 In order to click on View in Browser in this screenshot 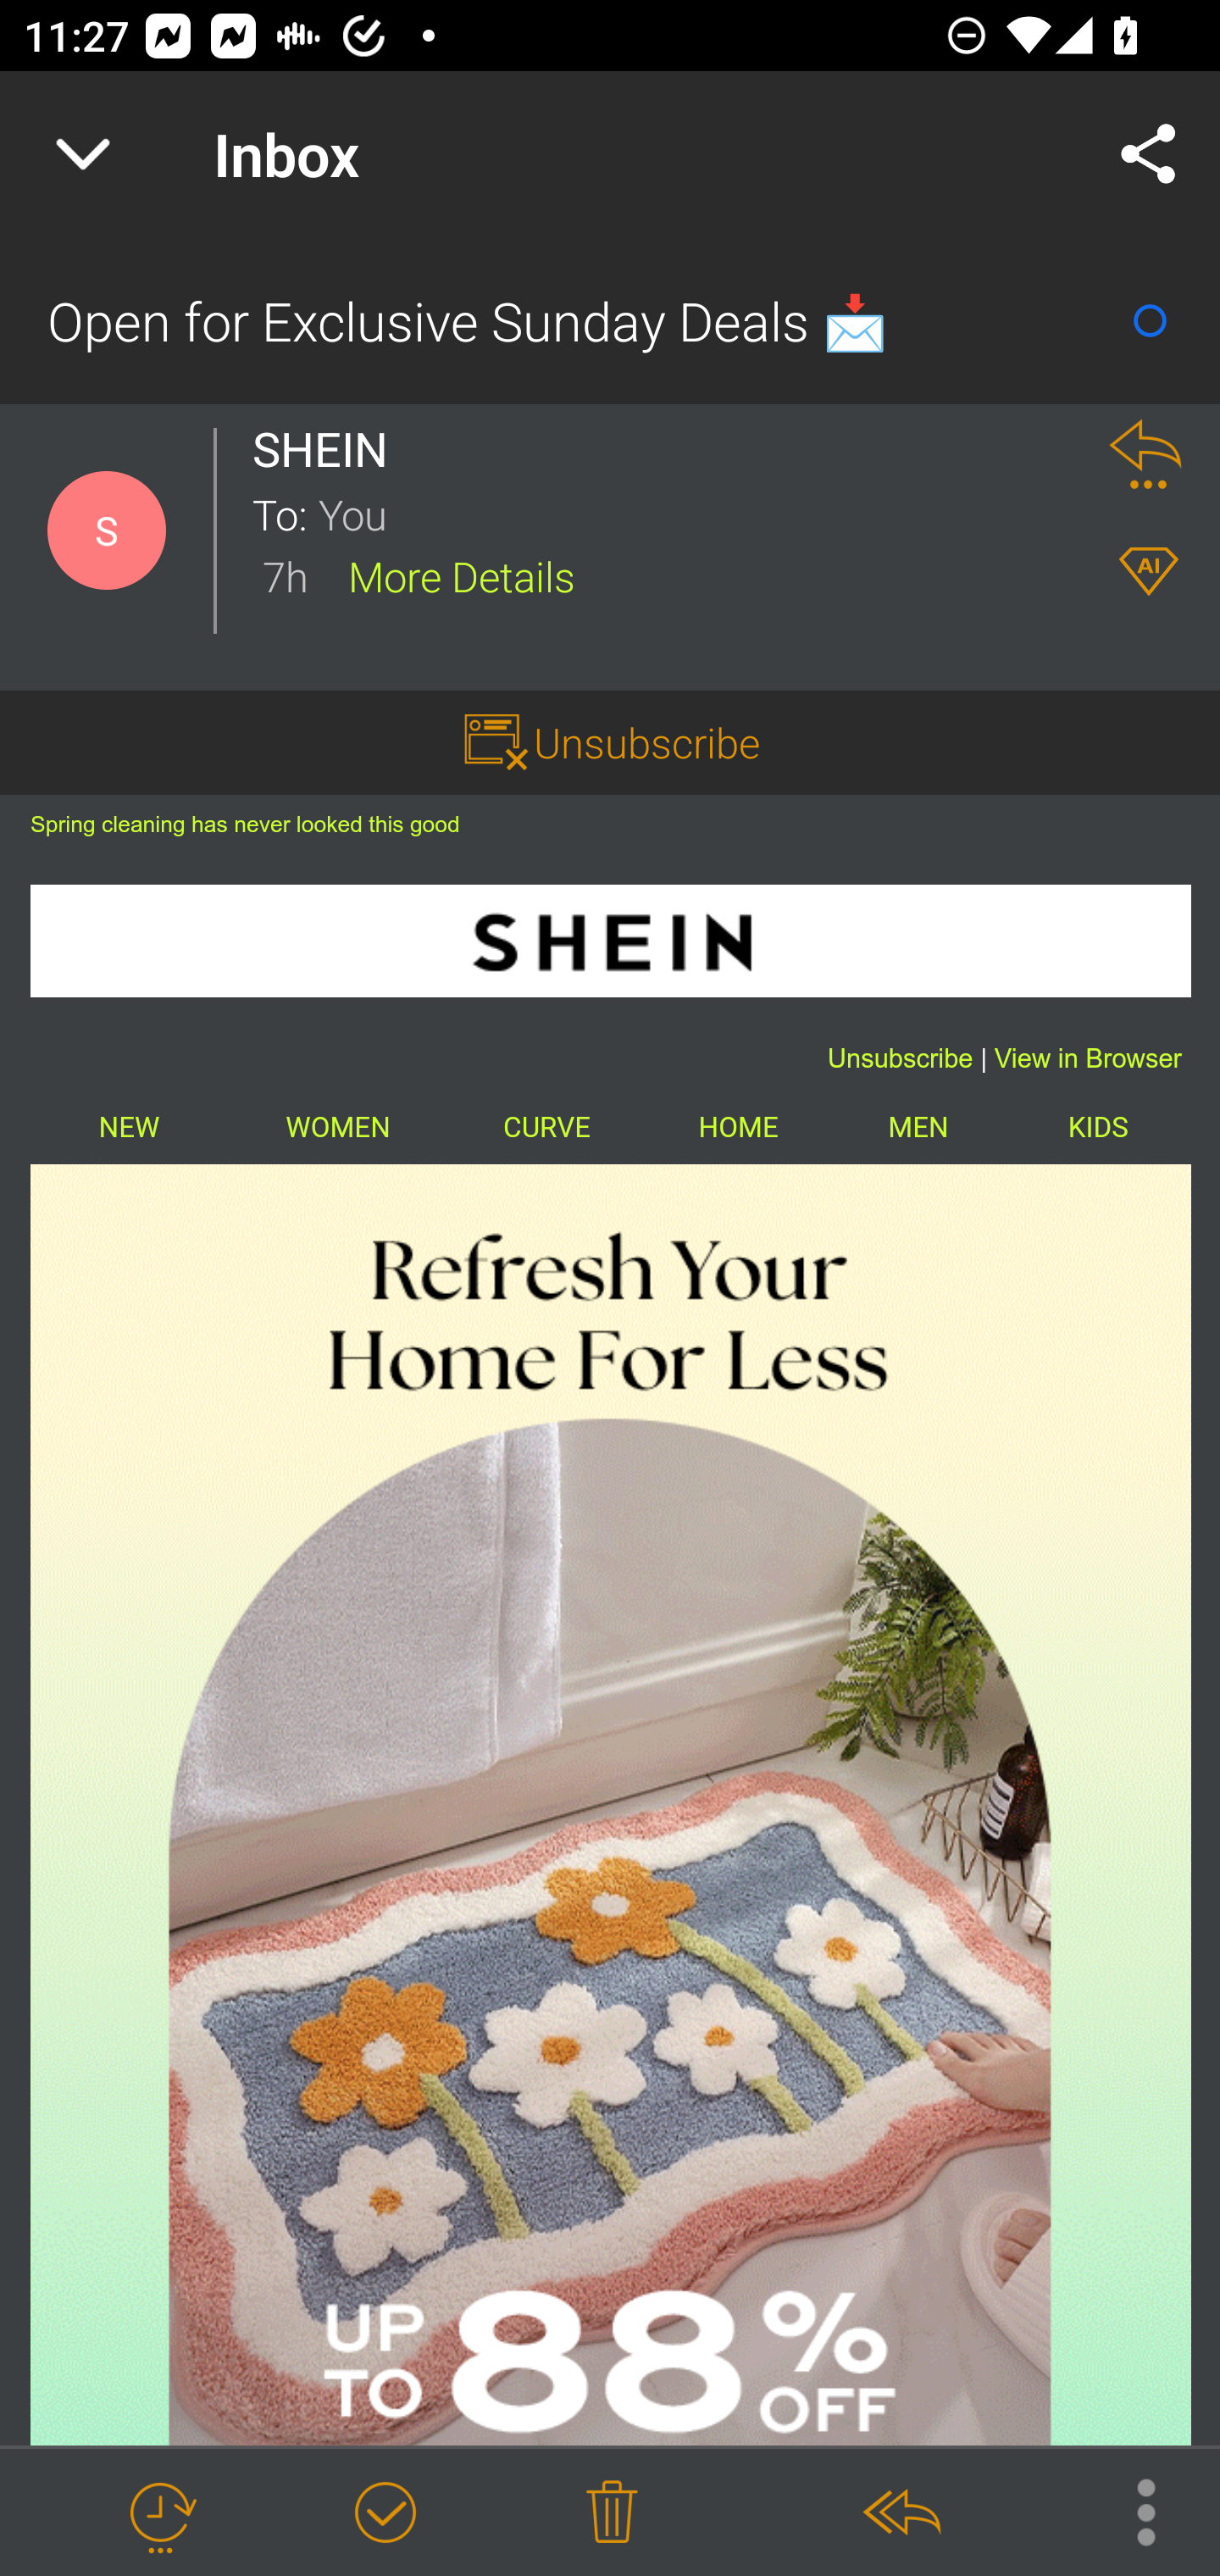, I will do `click(1088, 1059)`.